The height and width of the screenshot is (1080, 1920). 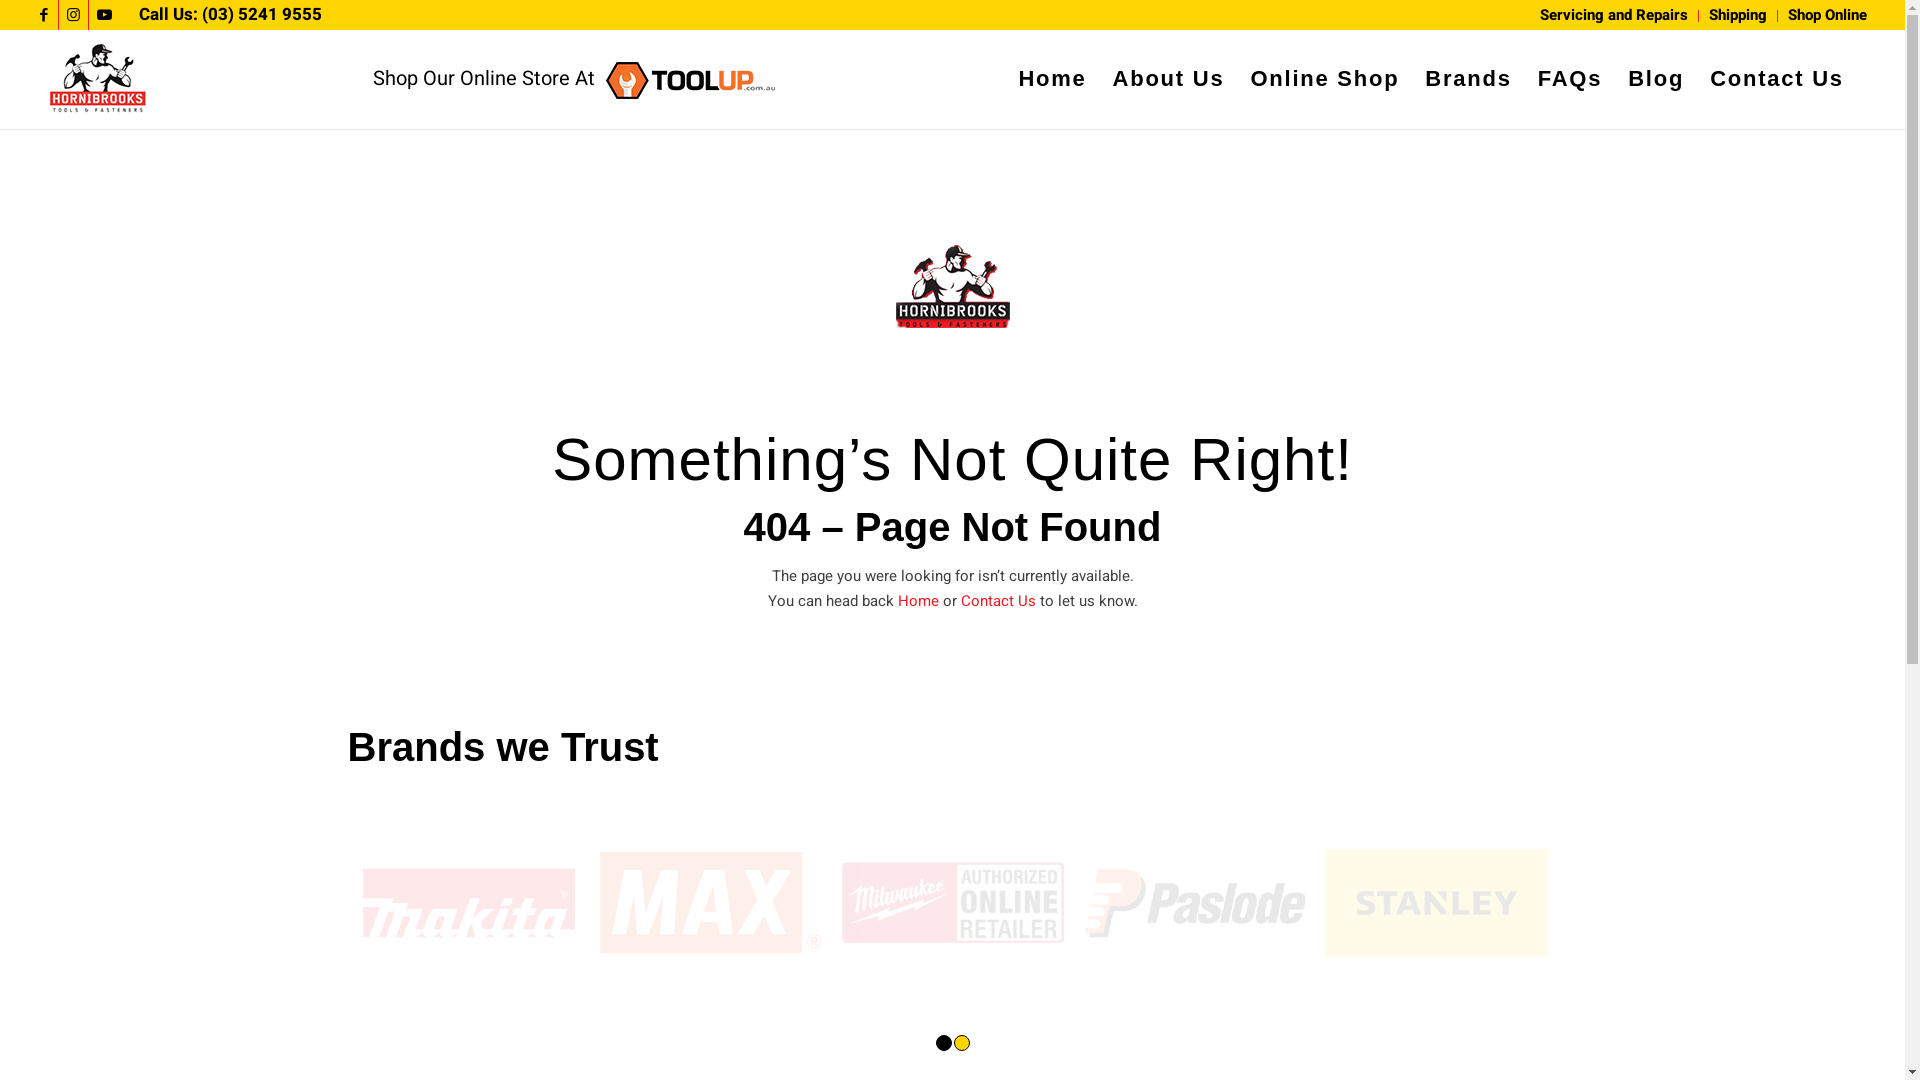 What do you see at coordinates (1656, 79) in the screenshot?
I see `Blog` at bounding box center [1656, 79].